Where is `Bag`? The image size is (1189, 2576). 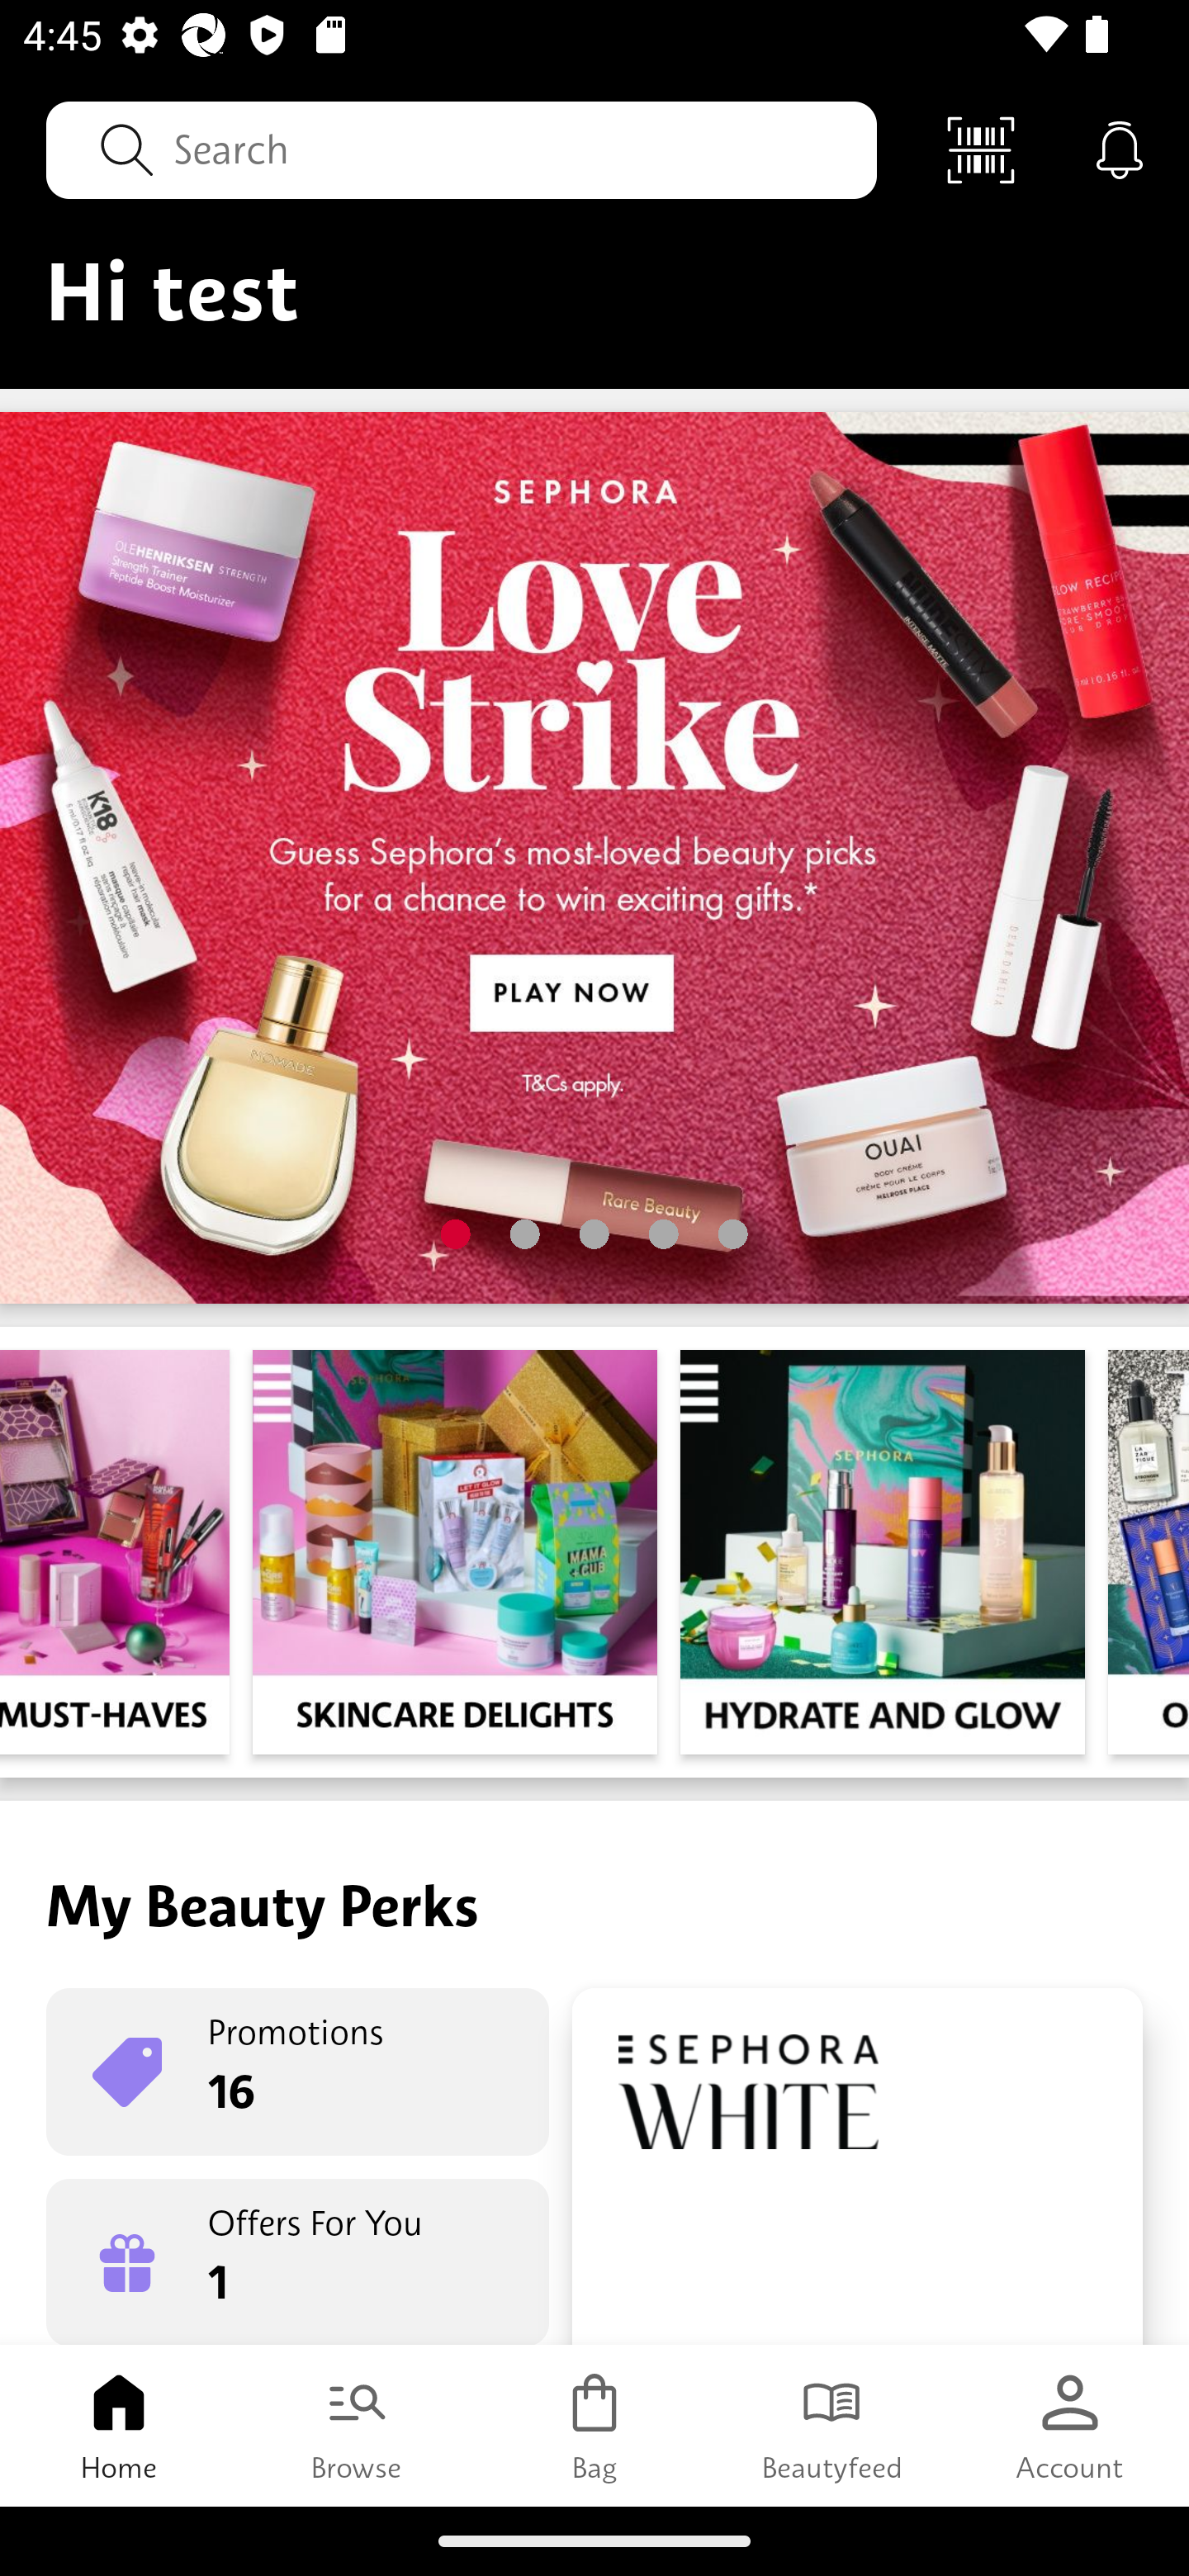
Bag is located at coordinates (594, 2425).